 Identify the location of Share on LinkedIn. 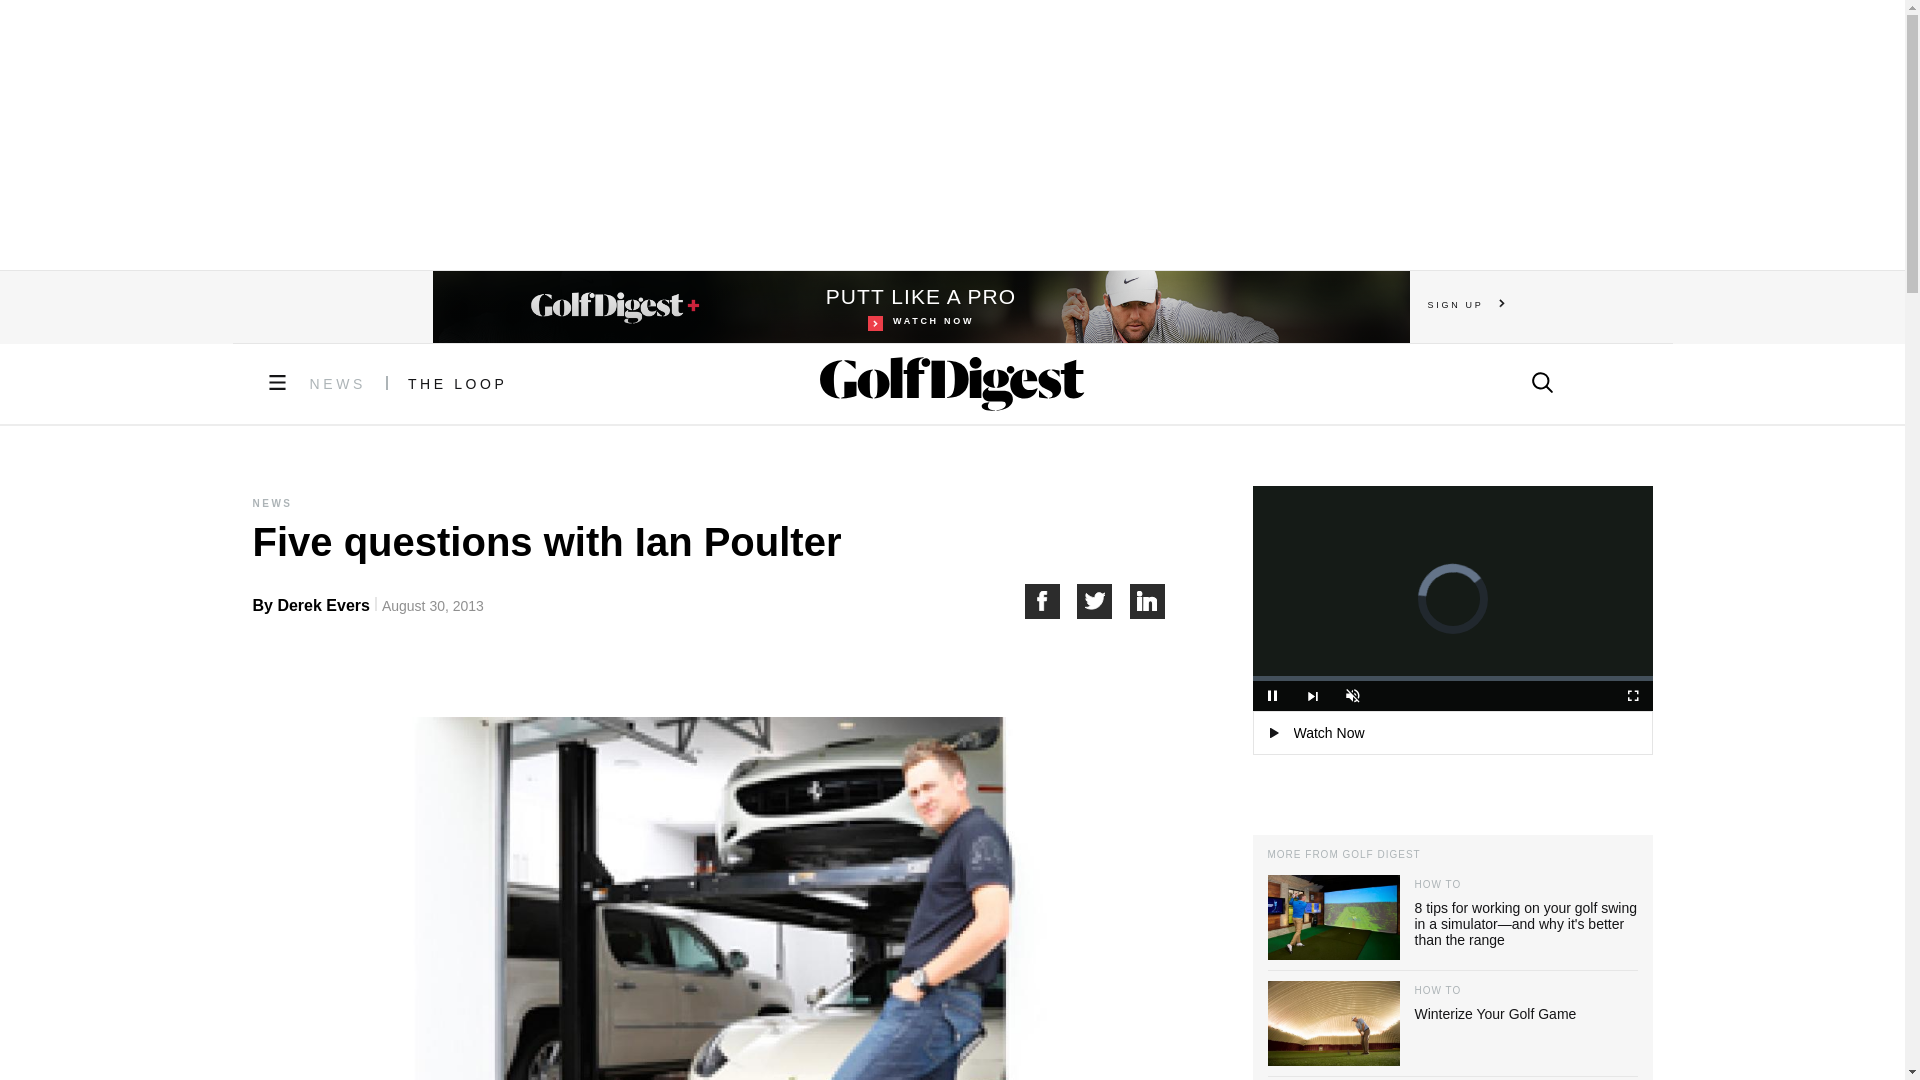
(1148, 601).